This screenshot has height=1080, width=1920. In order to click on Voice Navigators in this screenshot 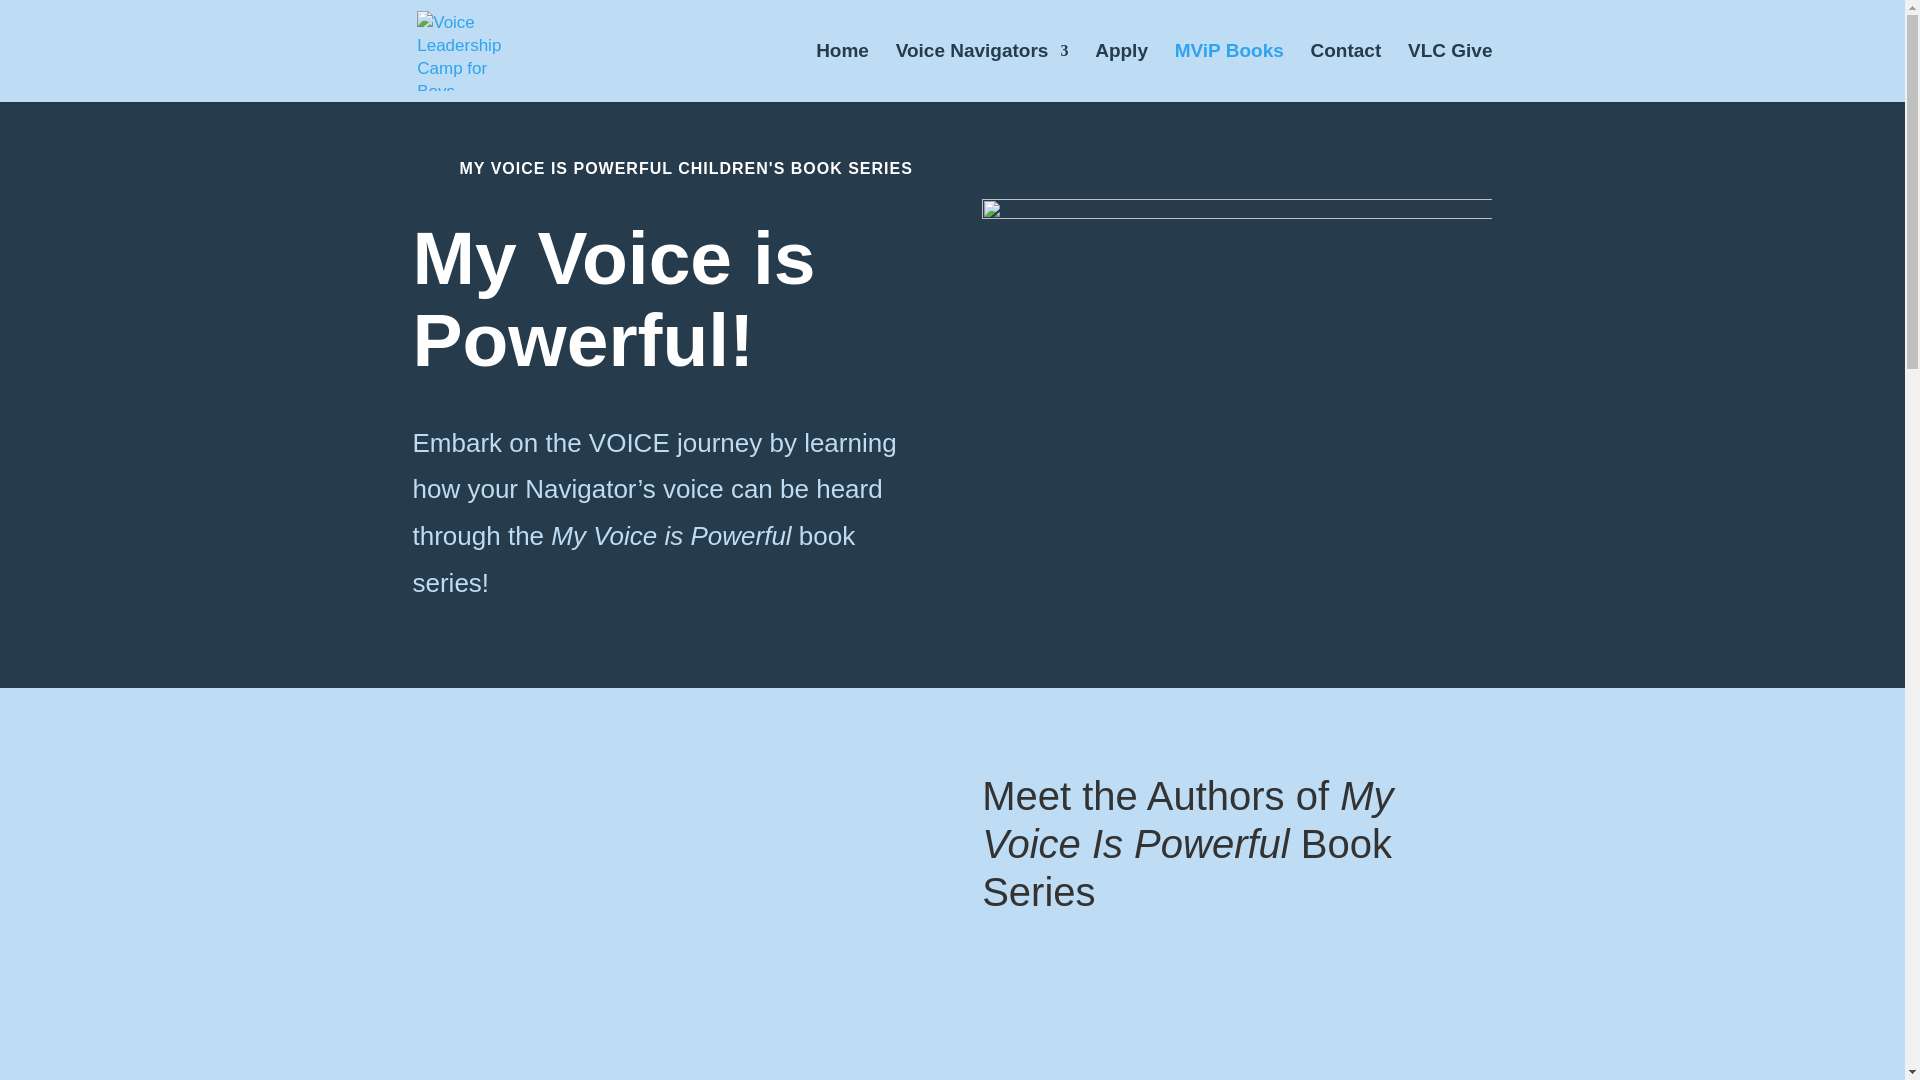, I will do `click(982, 72)`.